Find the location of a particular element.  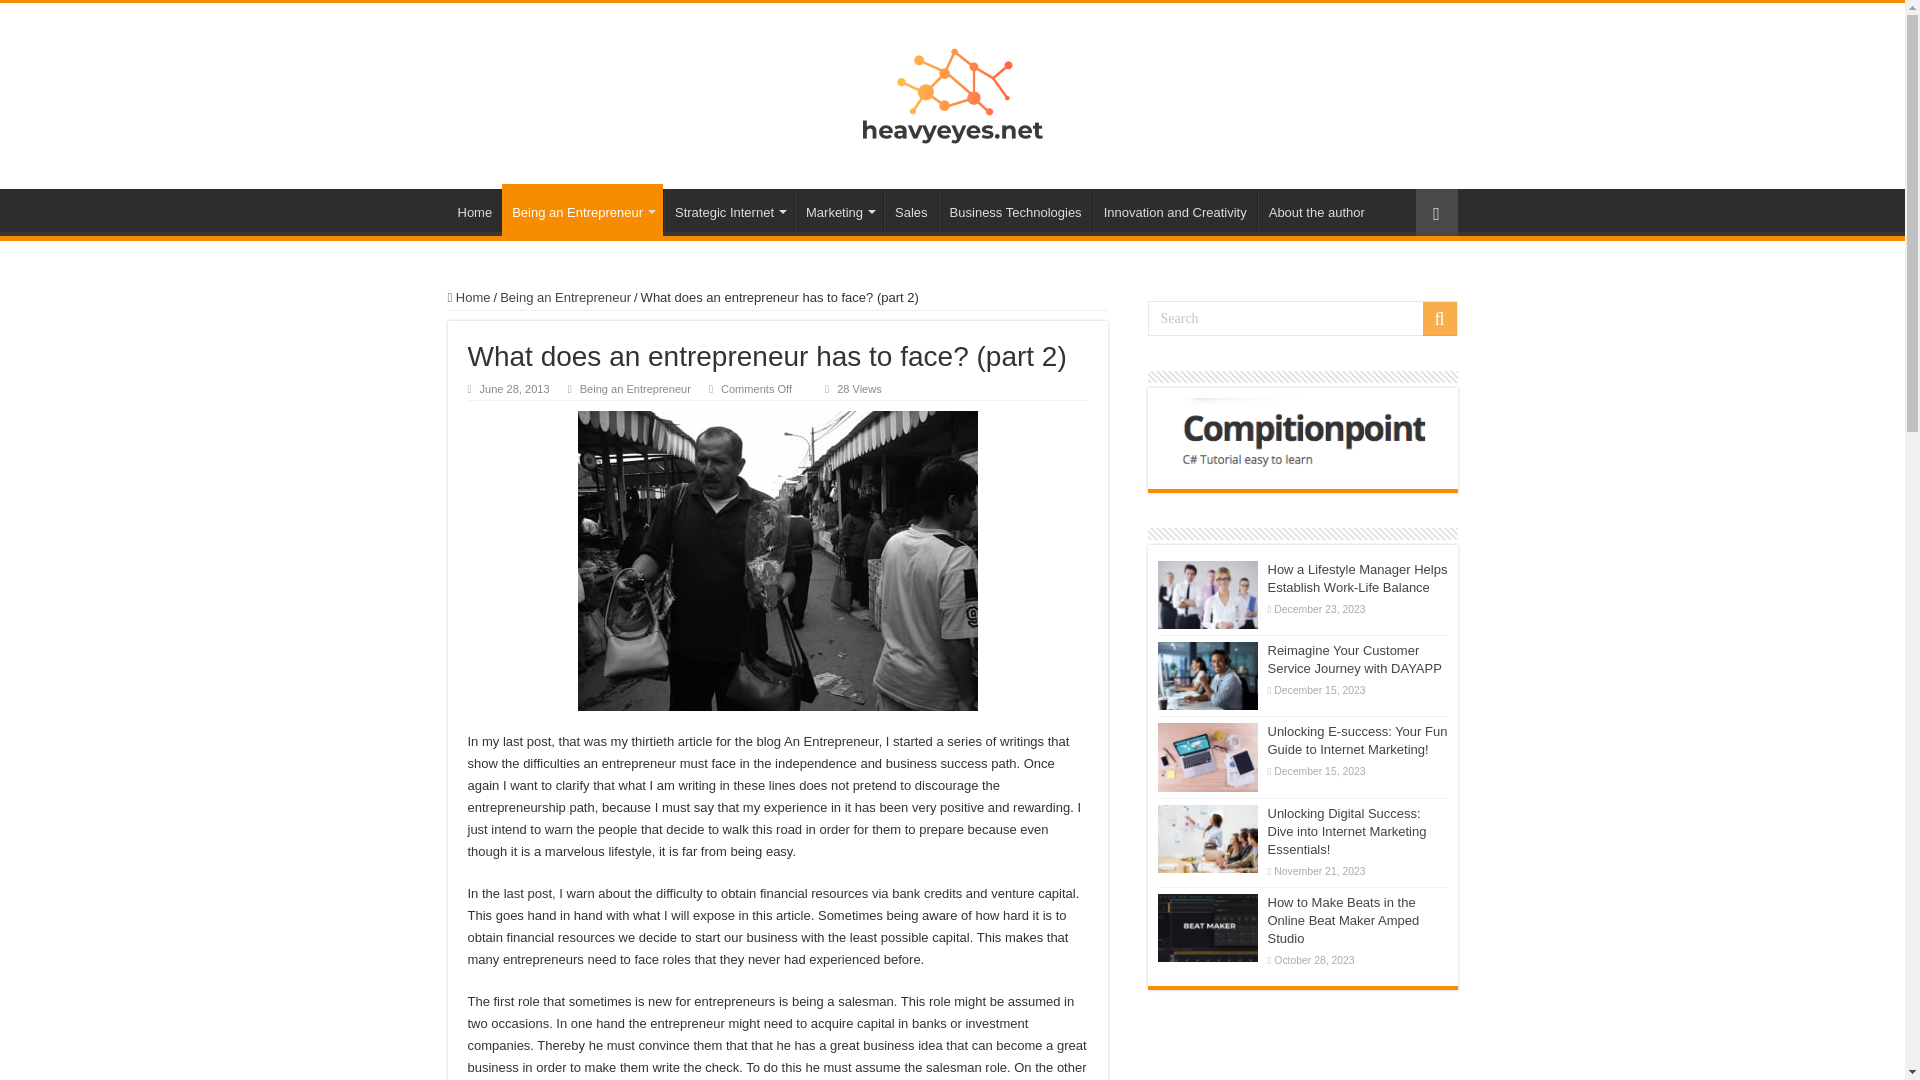

Search is located at coordinates (1302, 318).